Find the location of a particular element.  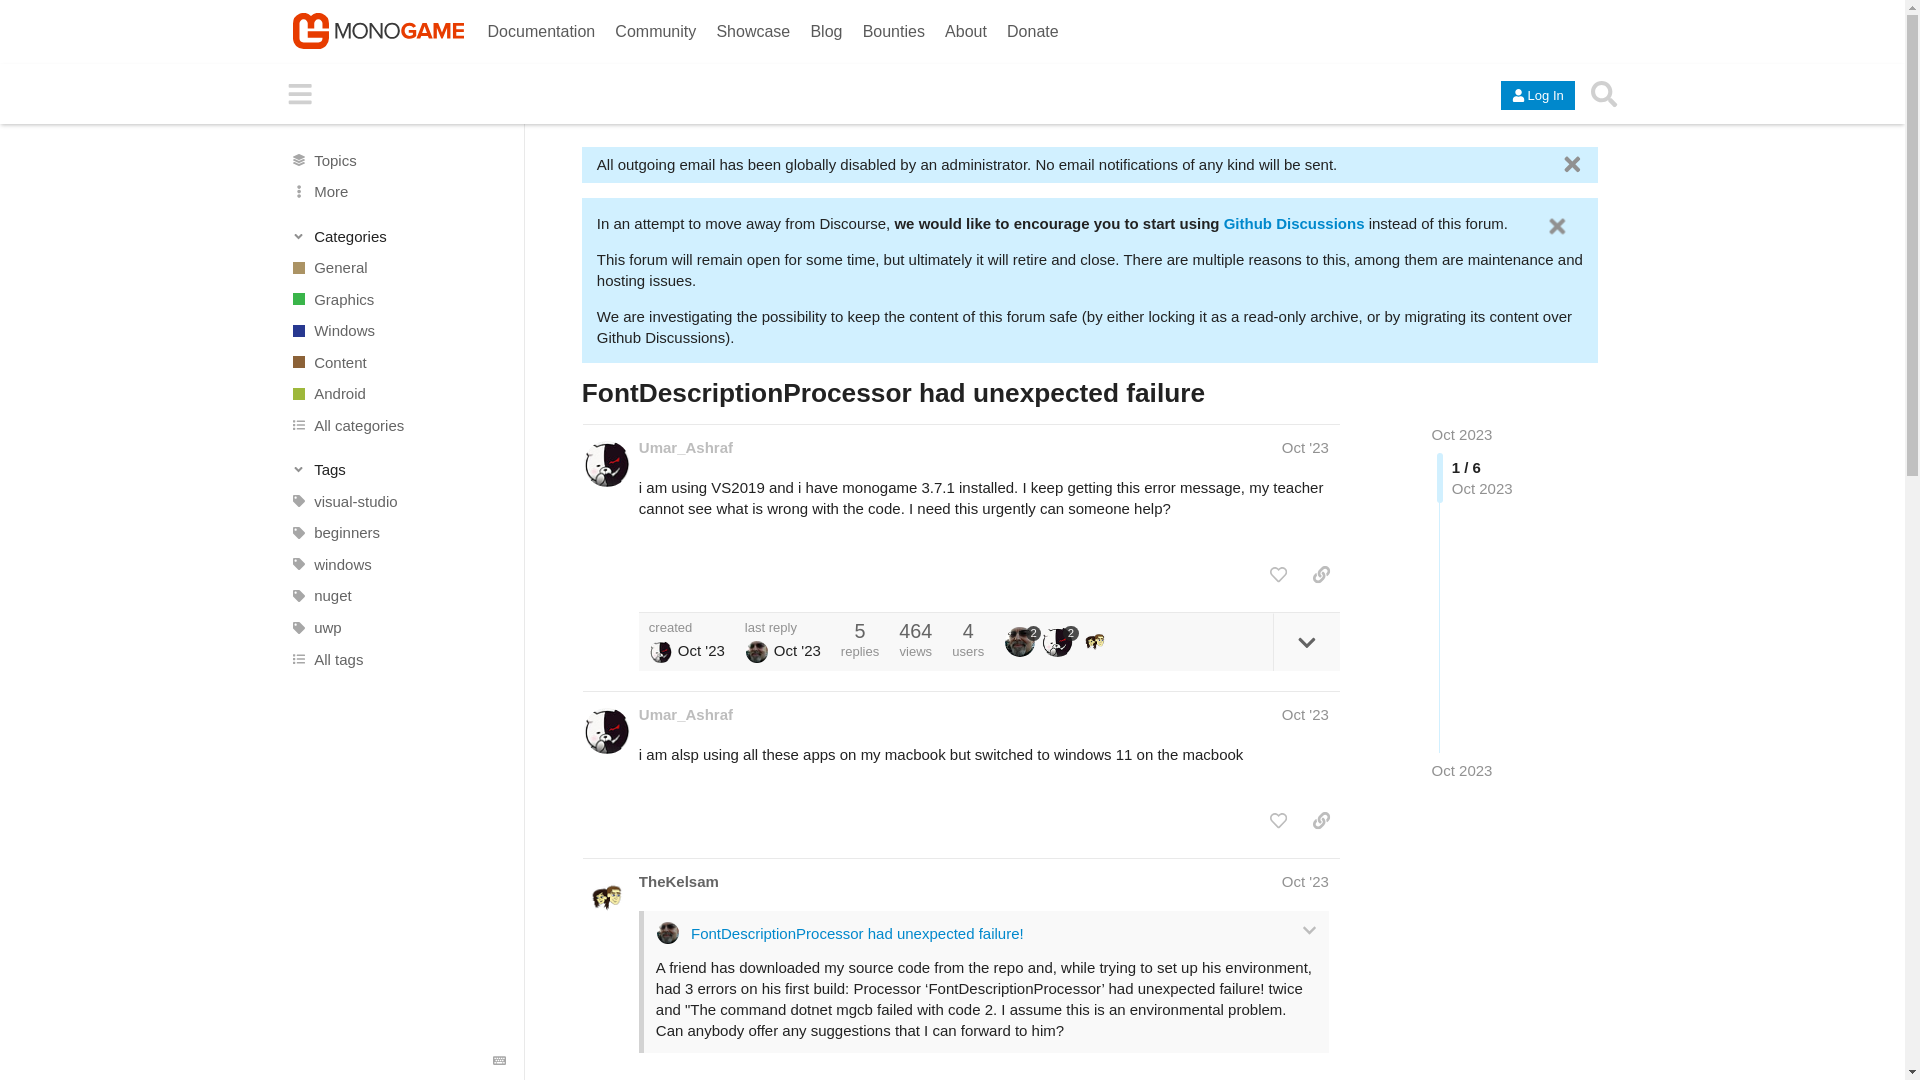

Oct 25, 2023 11:30 pm is located at coordinates (1462, 770).